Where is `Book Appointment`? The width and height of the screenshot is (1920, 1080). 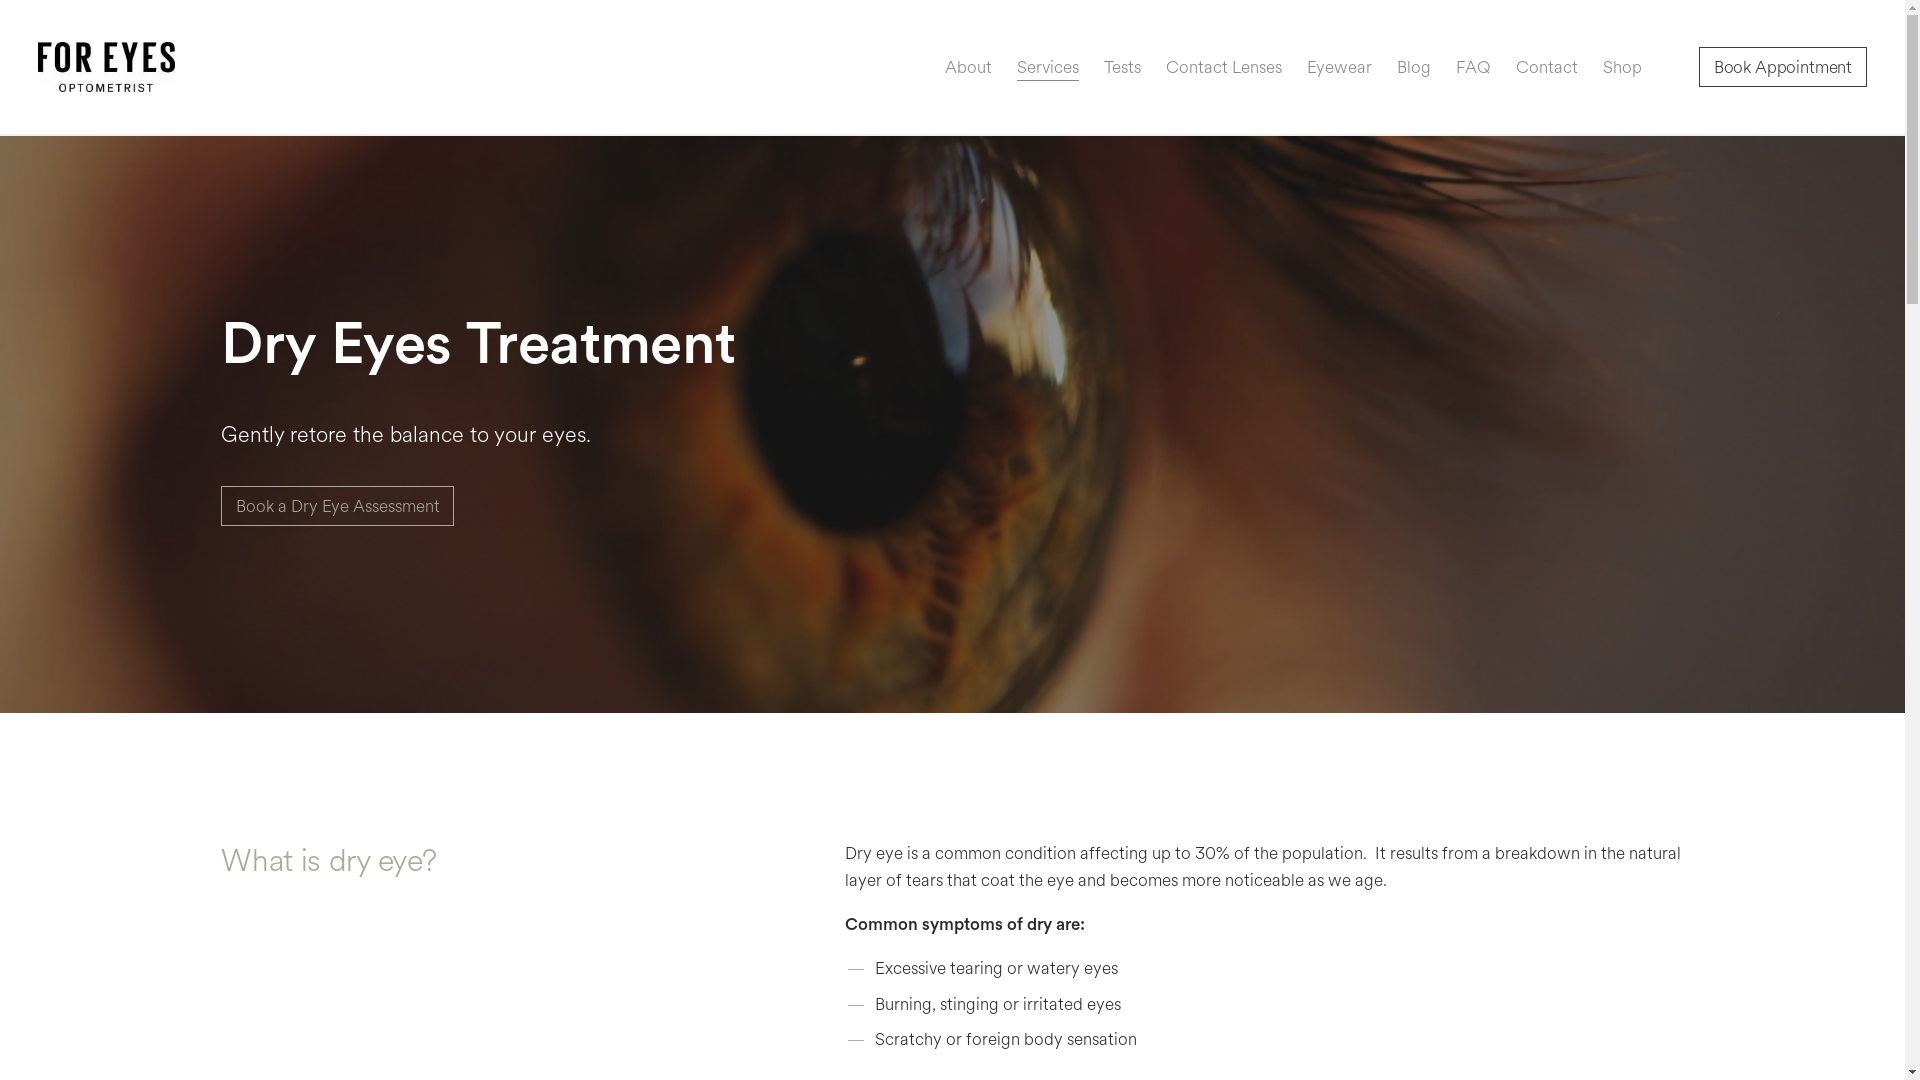
Book Appointment is located at coordinates (1782, 67).